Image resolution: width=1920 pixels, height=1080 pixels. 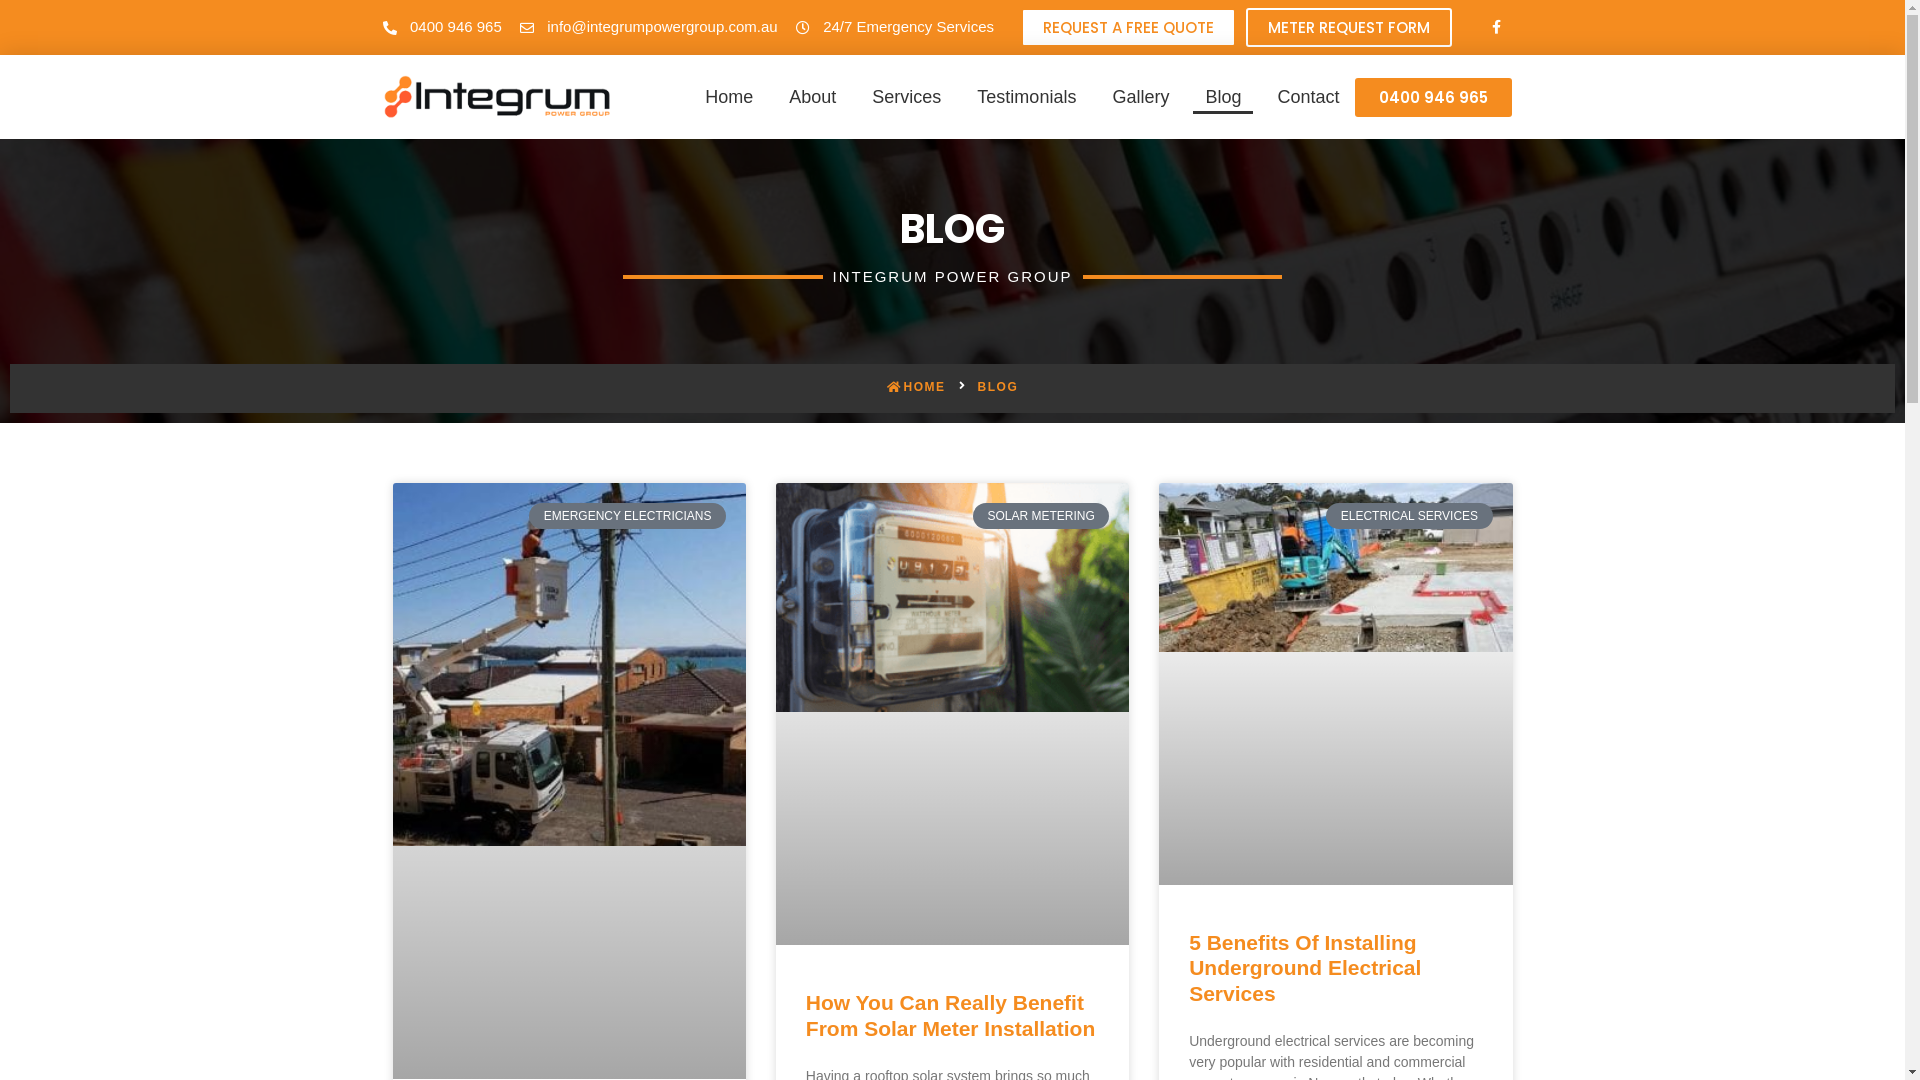 I want to click on Testimonials, so click(x=1026, y=97).